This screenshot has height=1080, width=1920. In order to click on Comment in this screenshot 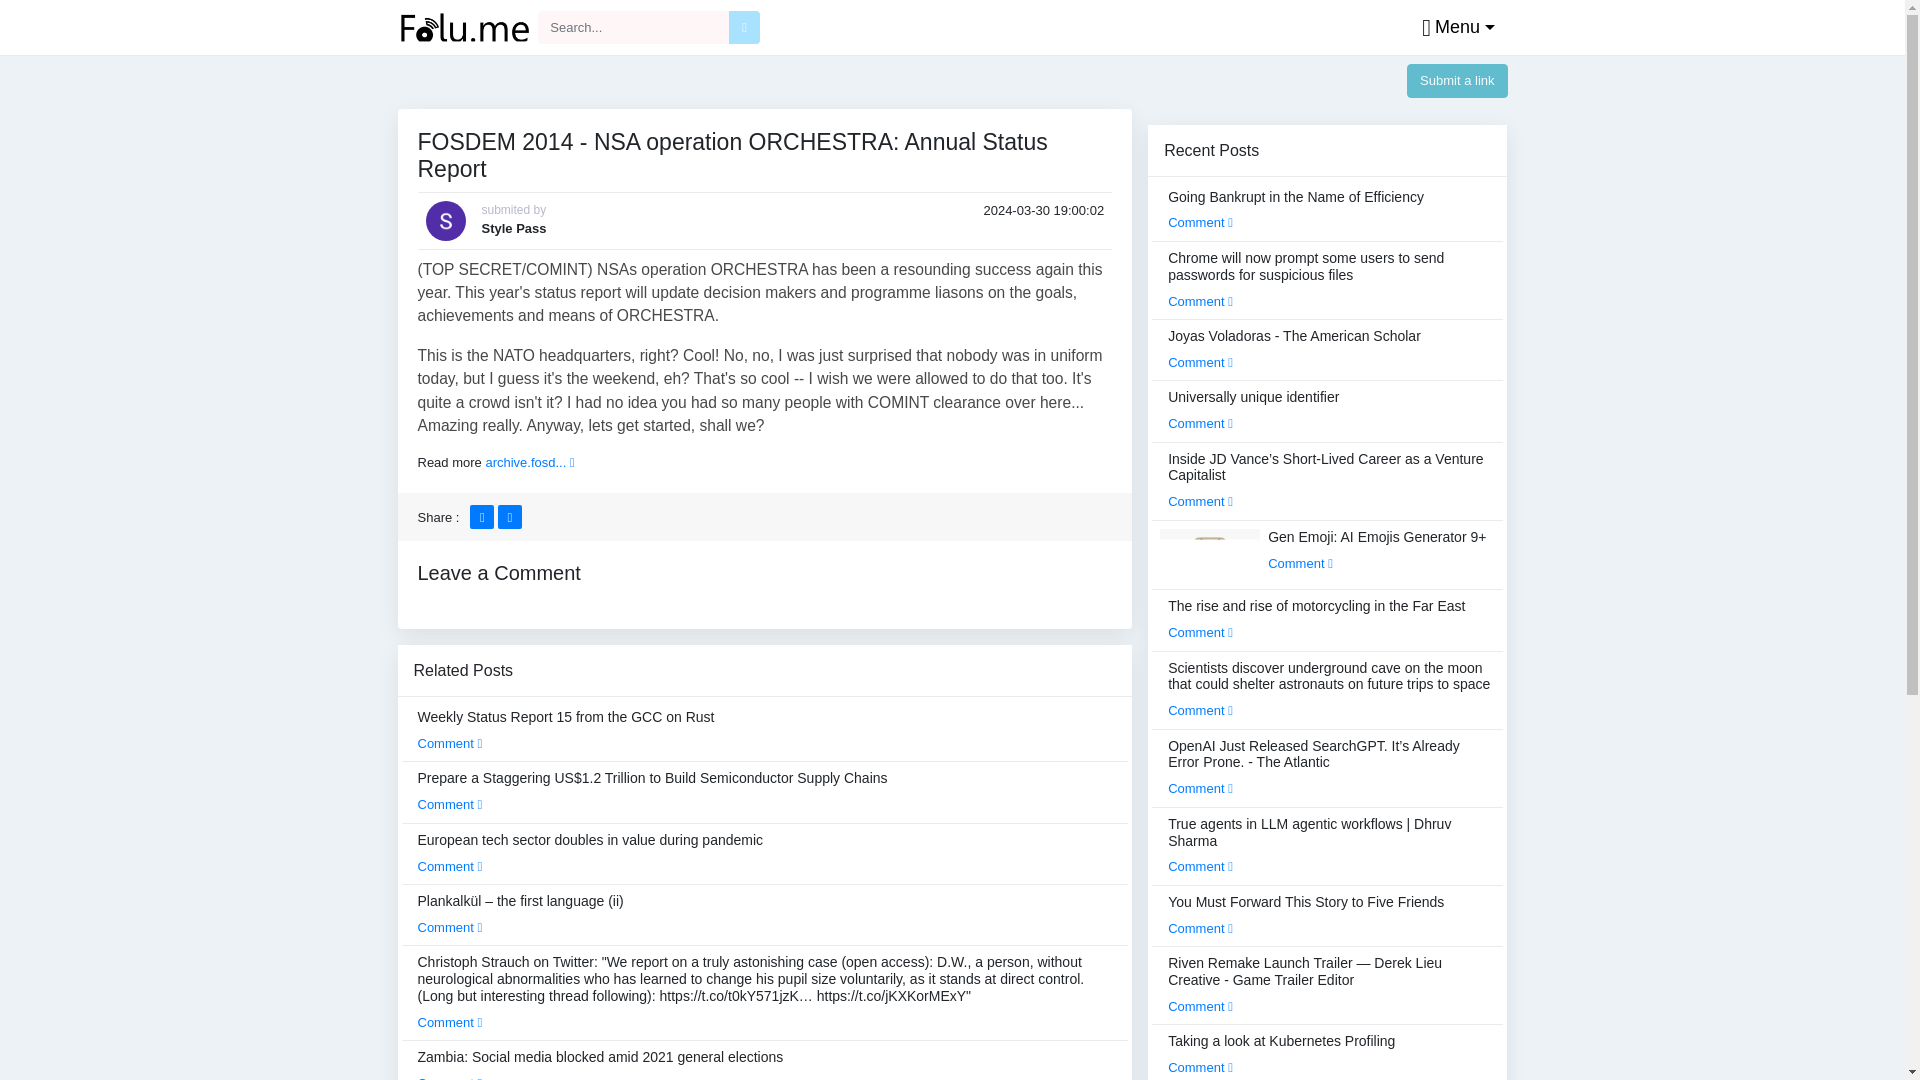, I will do `click(450, 742)`.